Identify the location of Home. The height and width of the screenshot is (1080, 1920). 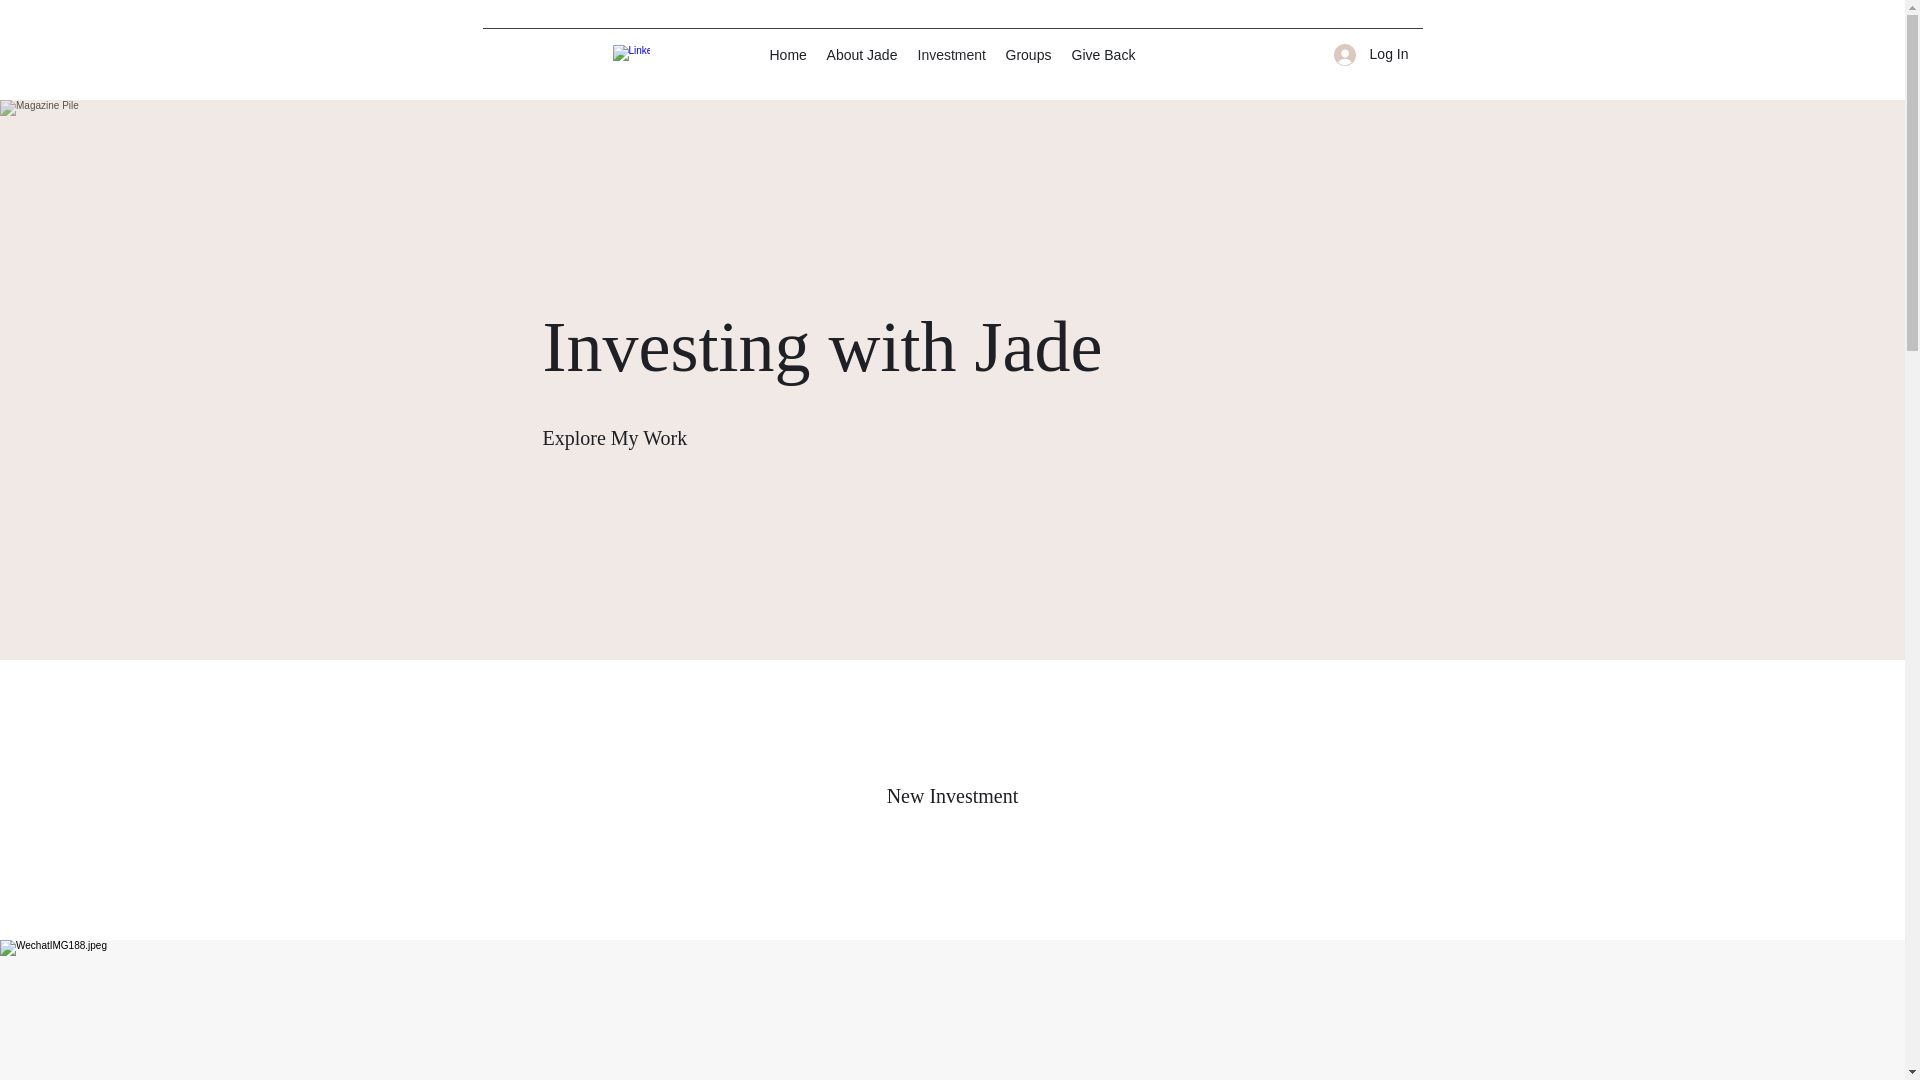
(788, 54).